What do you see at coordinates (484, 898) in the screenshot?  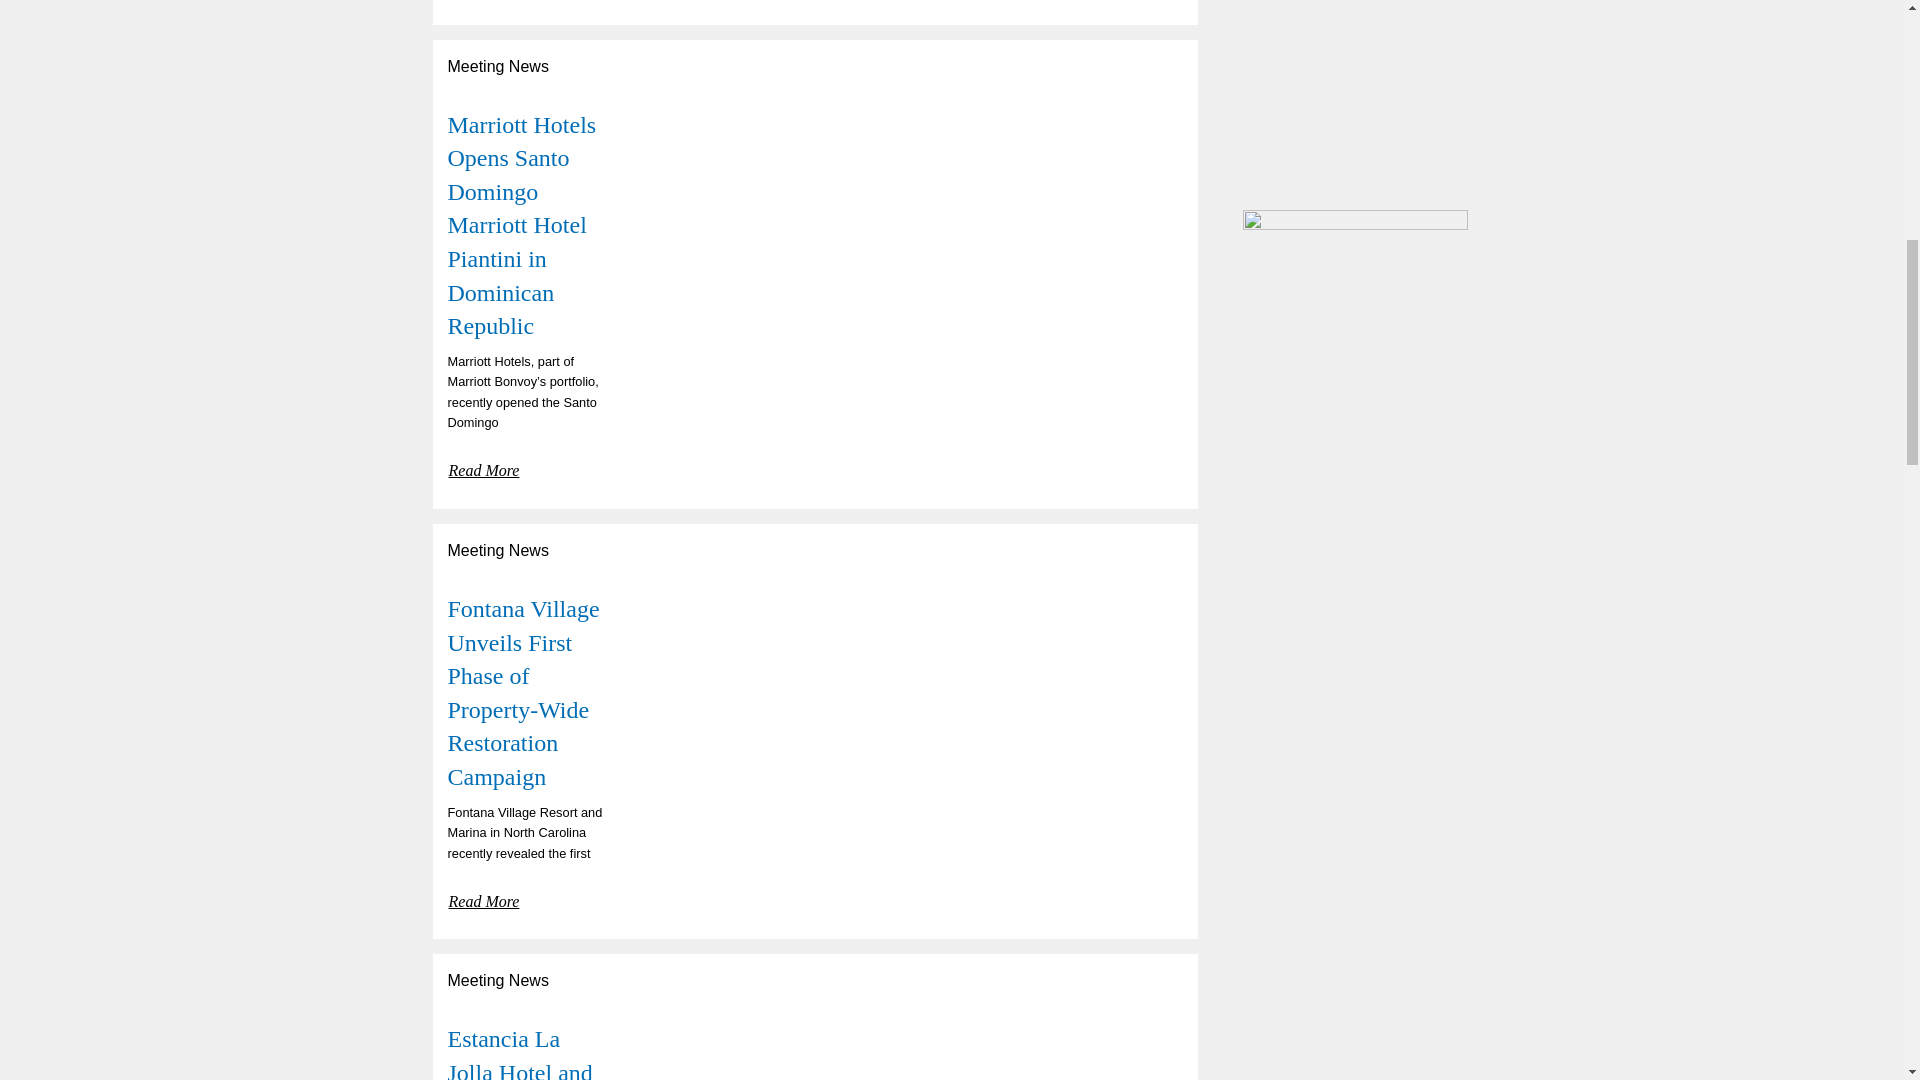 I see `Read More` at bounding box center [484, 898].